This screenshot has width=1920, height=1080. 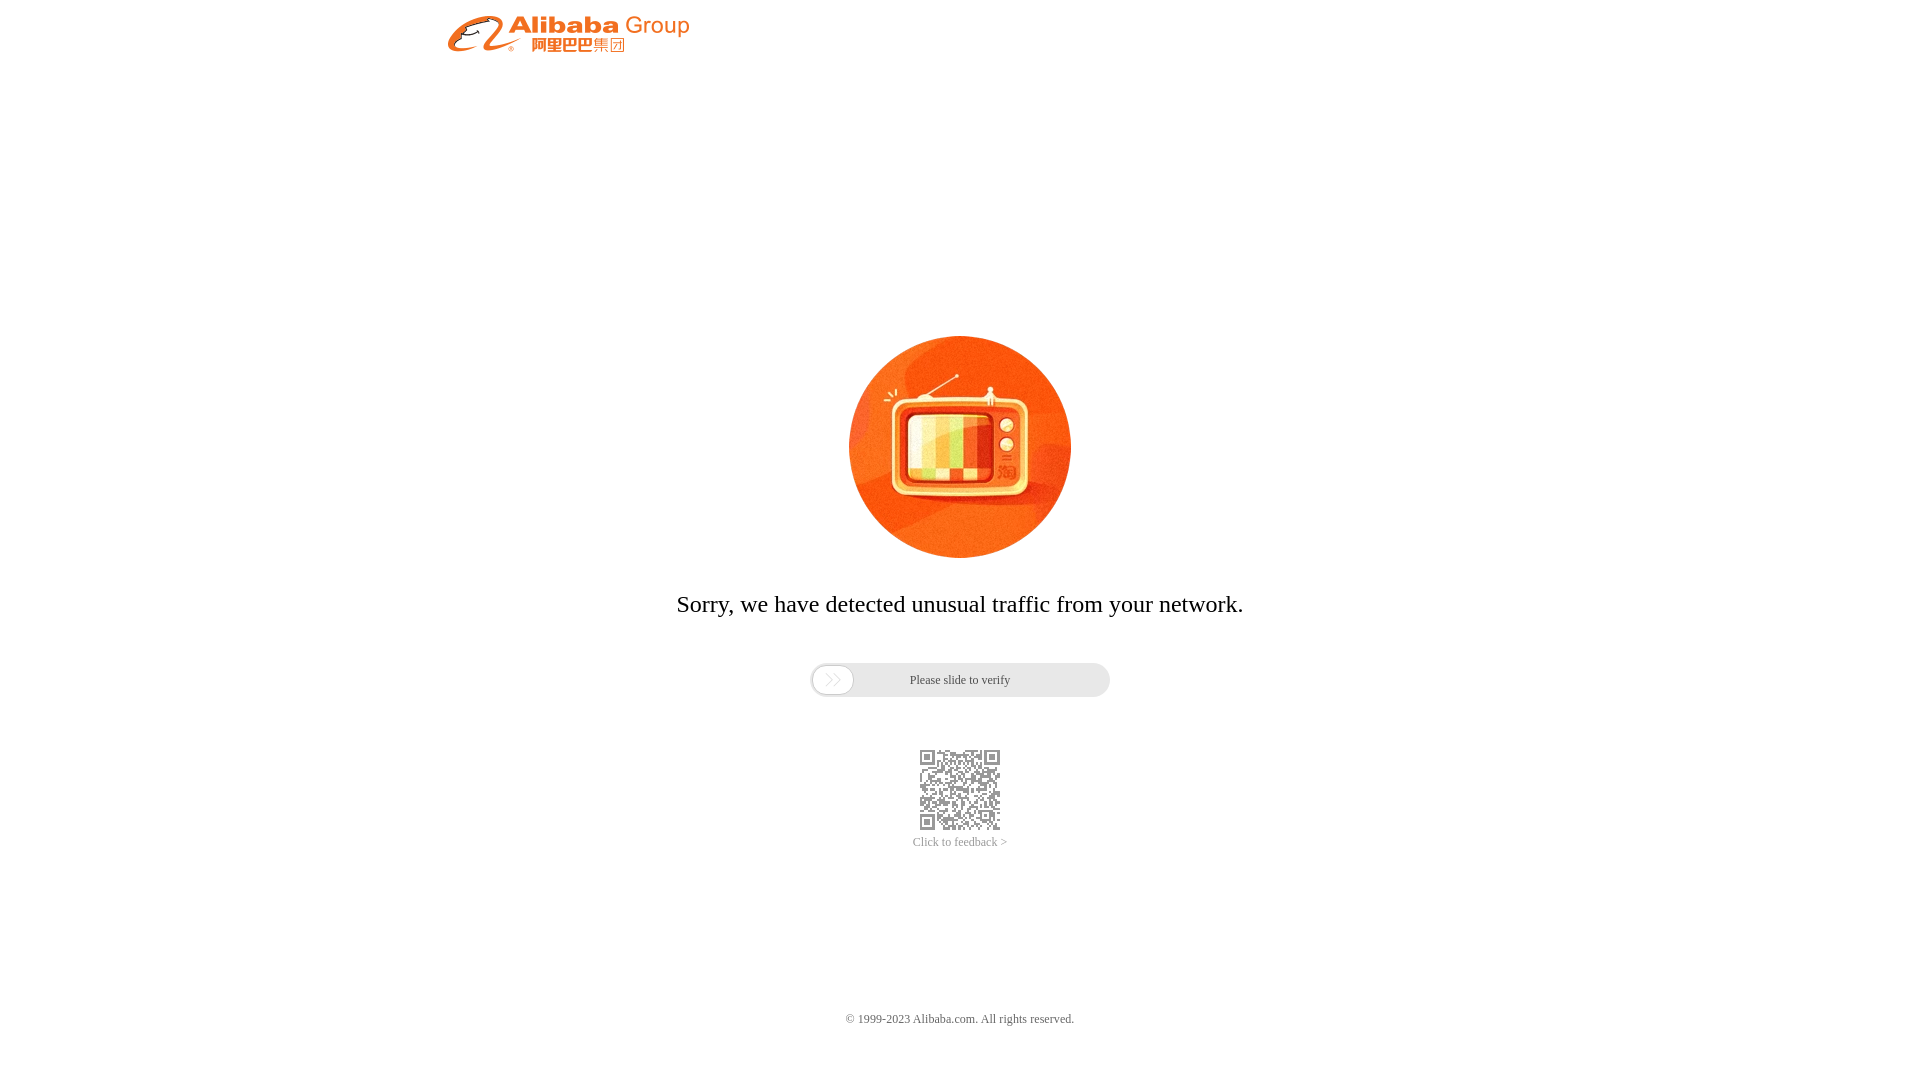 What do you see at coordinates (960, 842) in the screenshot?
I see `Click to feedback >` at bounding box center [960, 842].